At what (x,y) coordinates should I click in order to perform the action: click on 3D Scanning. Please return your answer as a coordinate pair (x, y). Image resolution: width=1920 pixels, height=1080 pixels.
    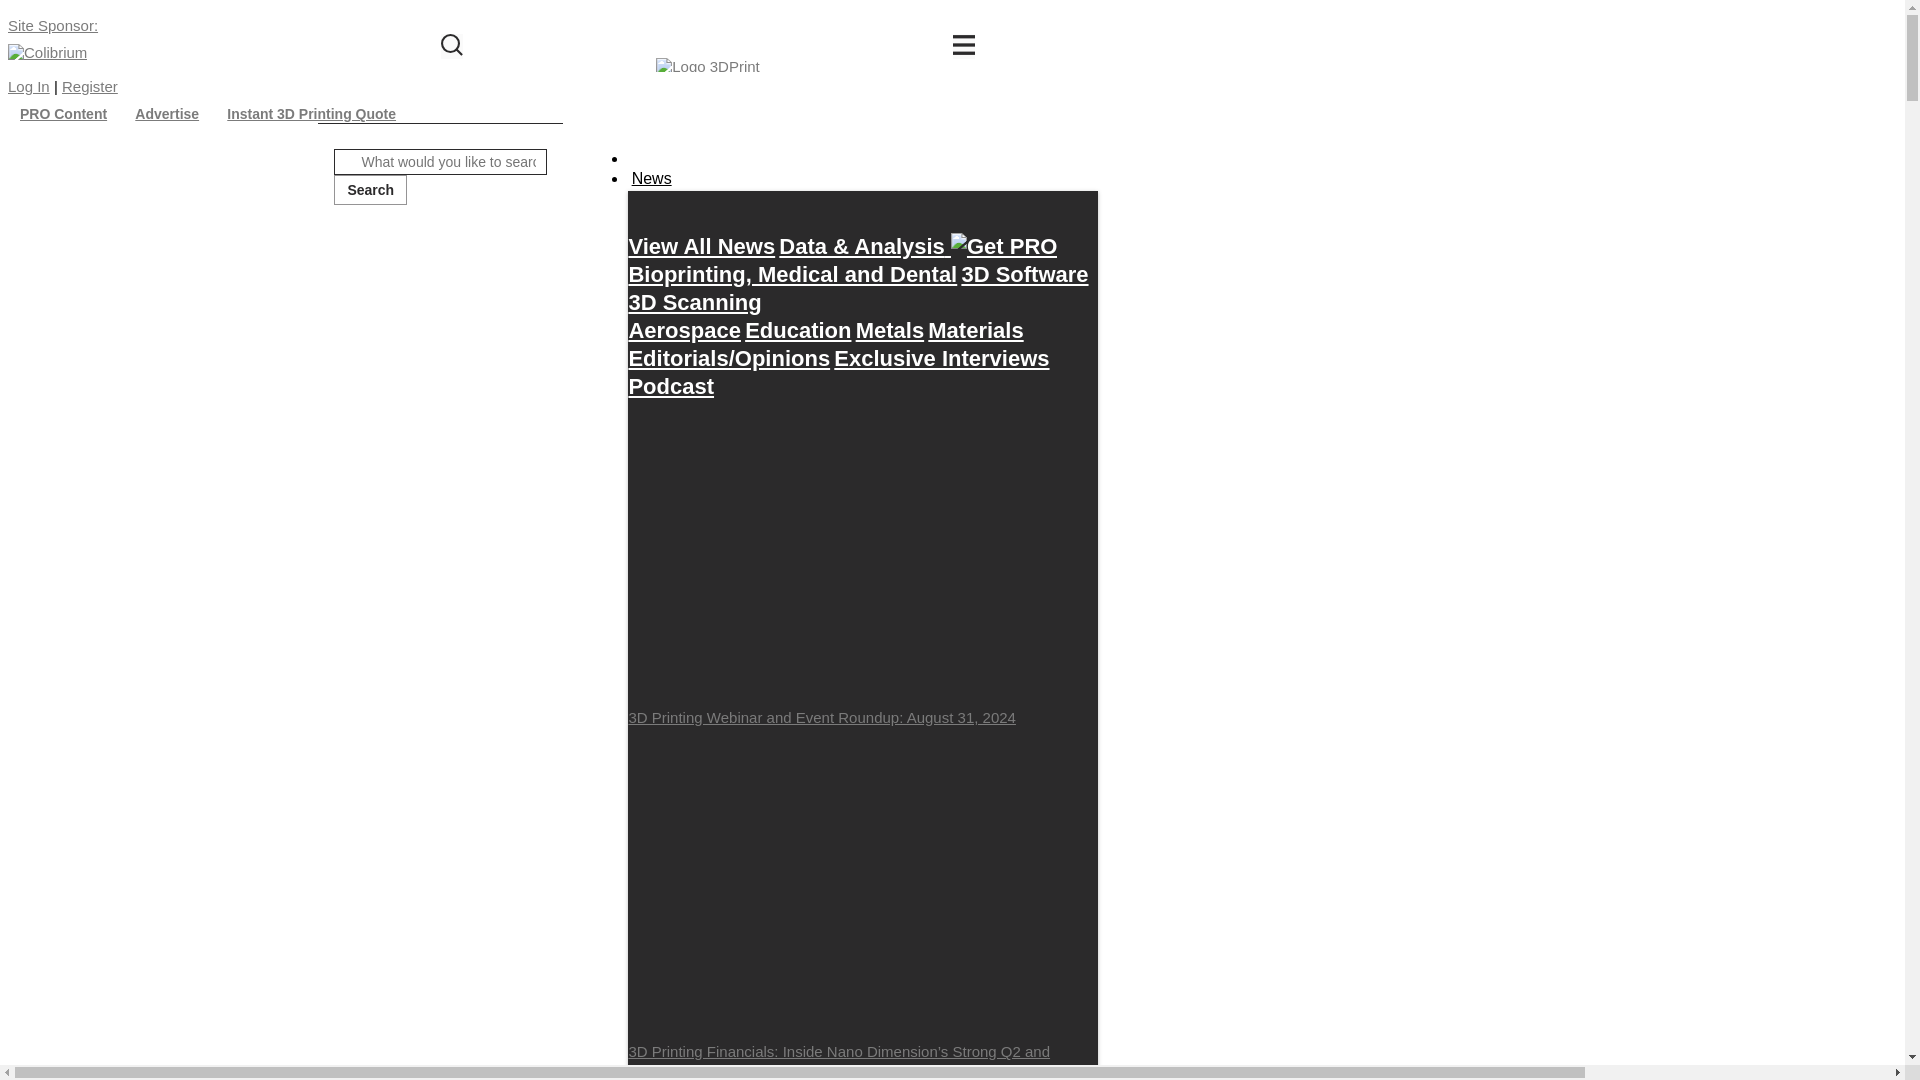
    Looking at the image, I should click on (694, 302).